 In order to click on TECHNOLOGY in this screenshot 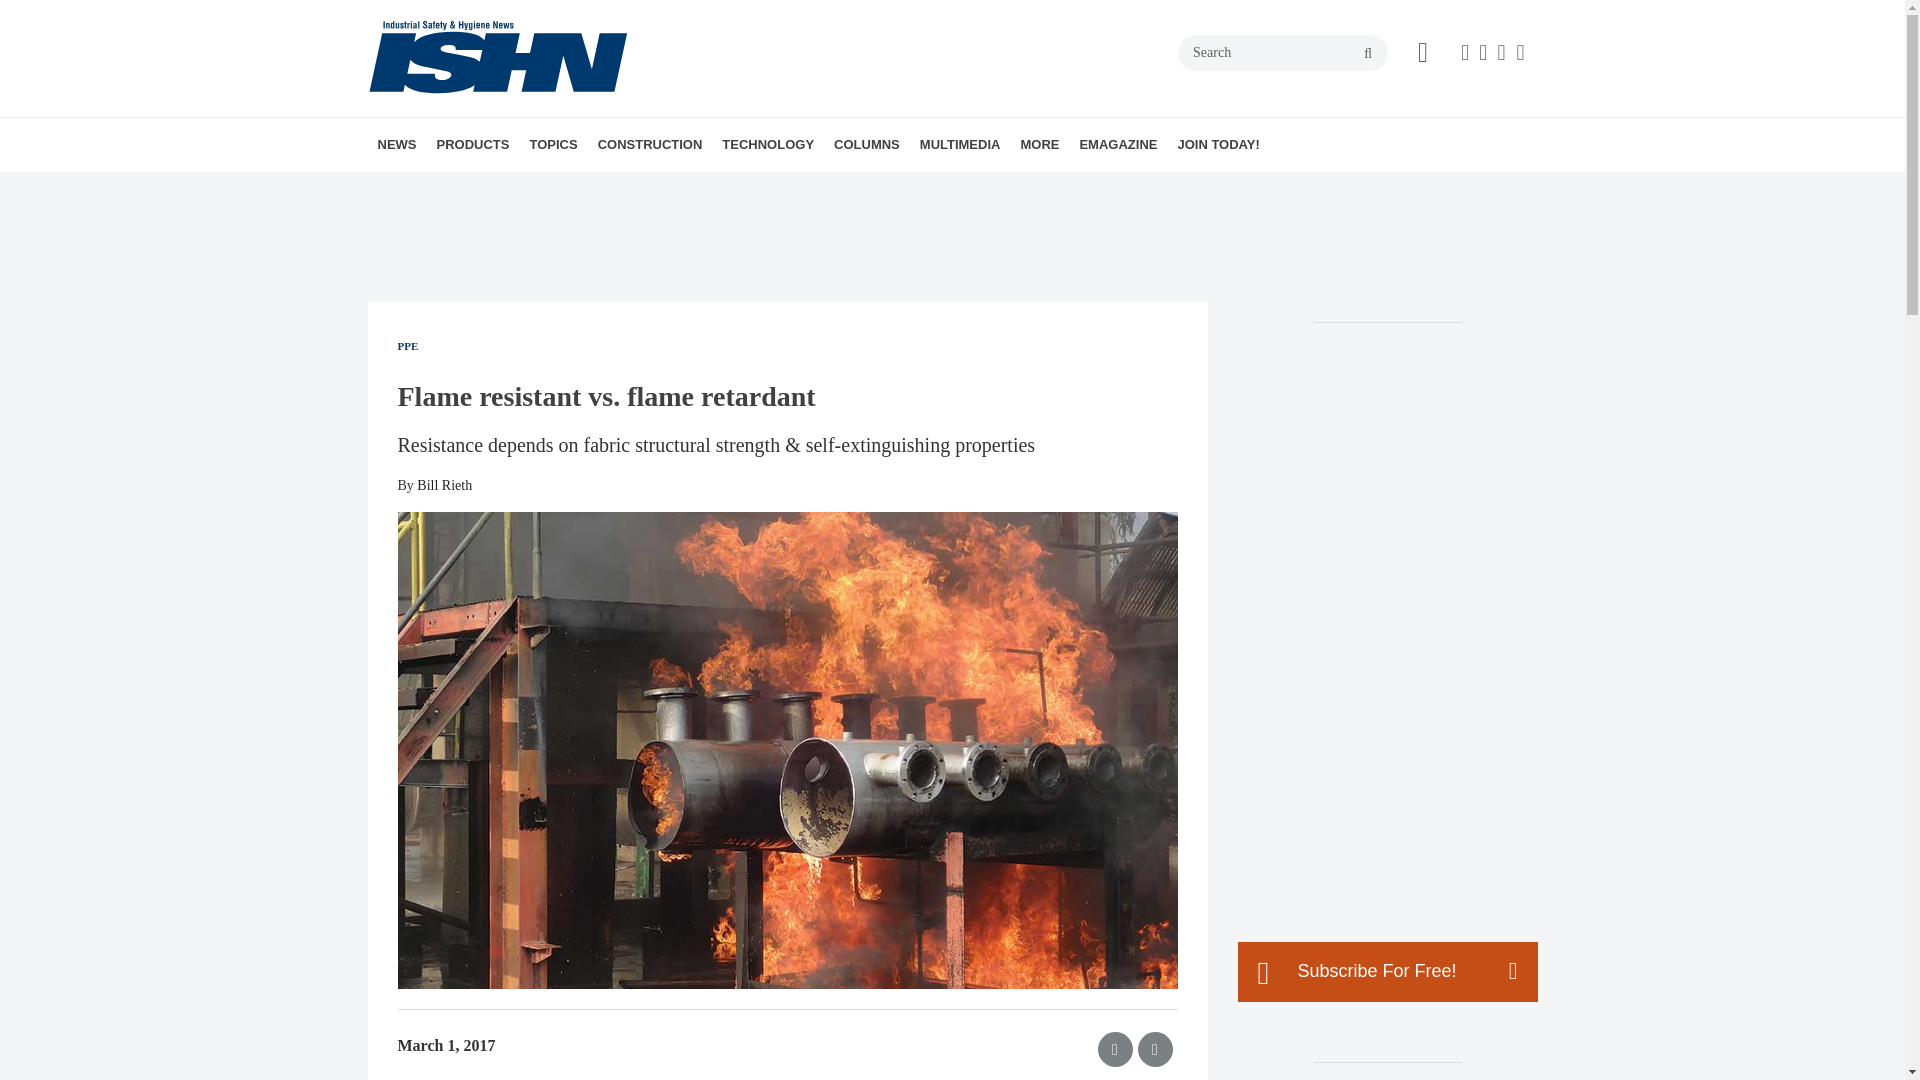, I will do `click(768, 144)`.